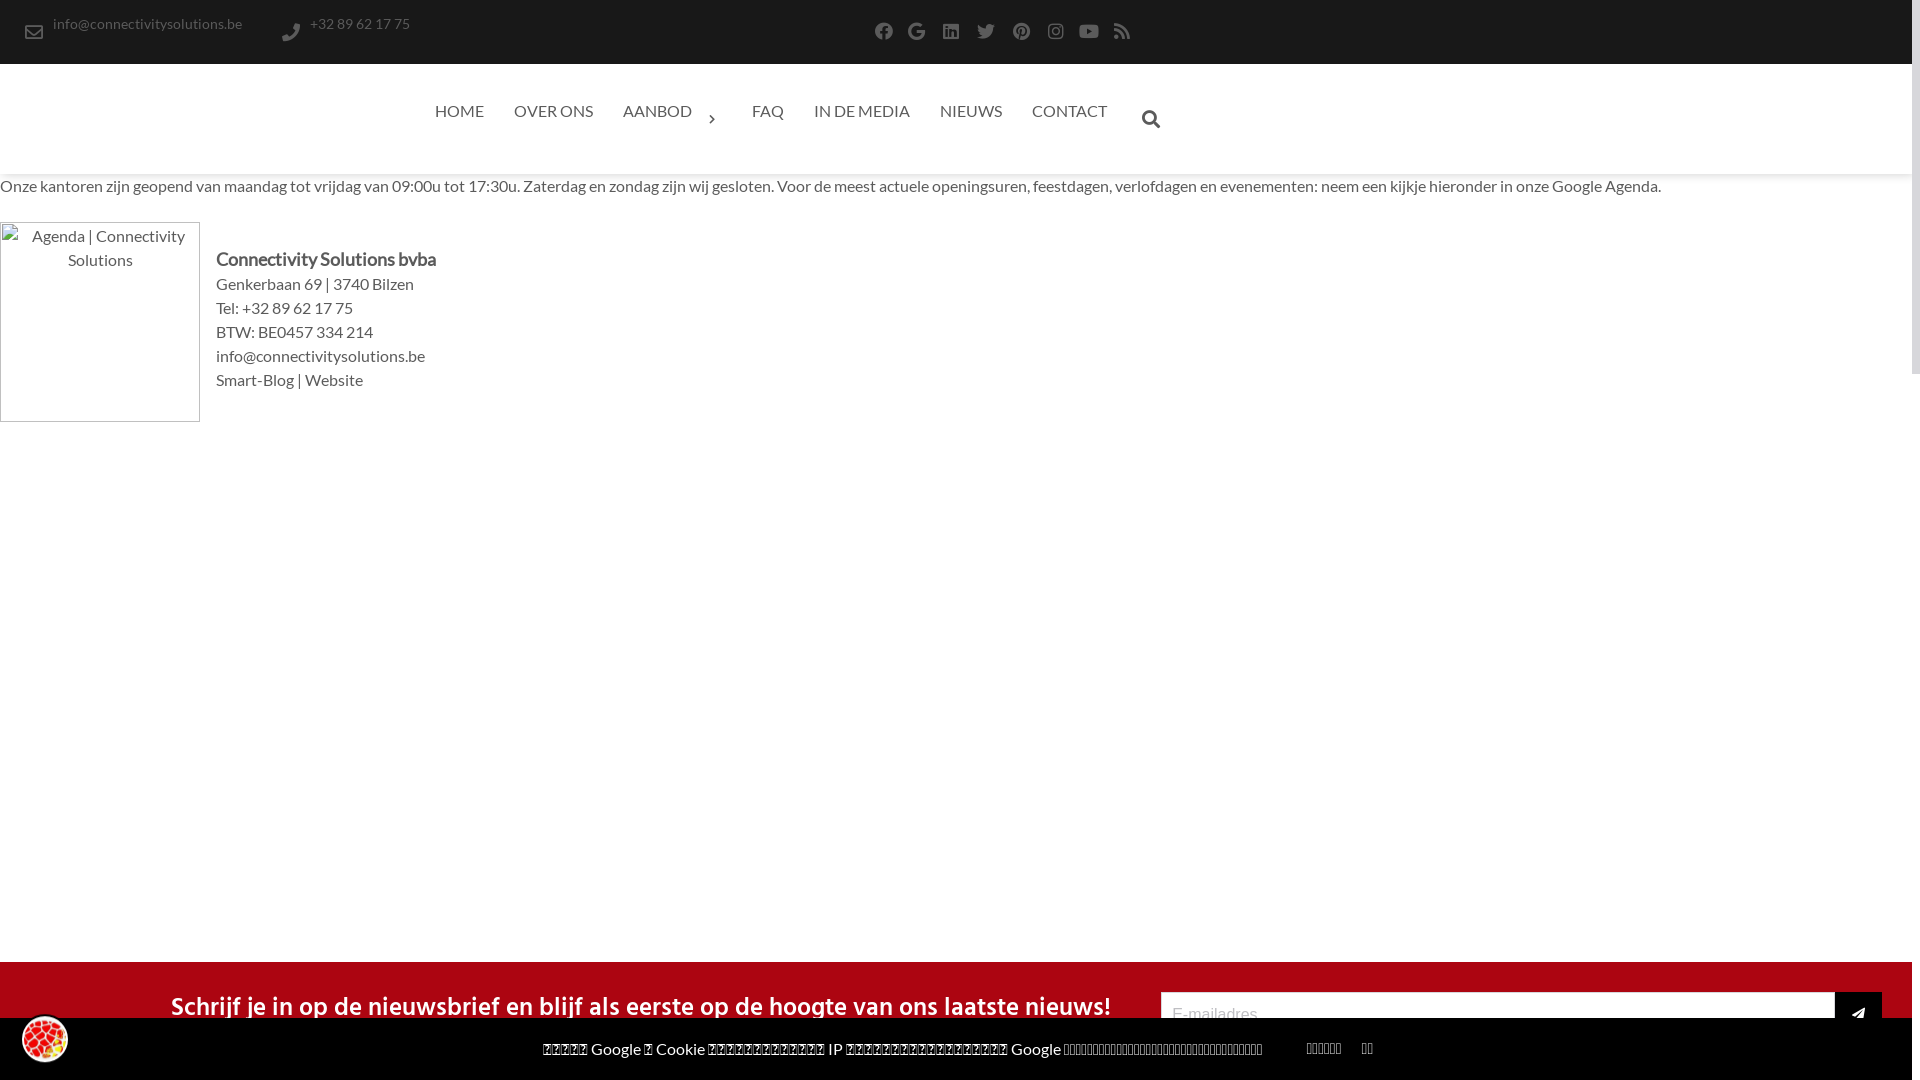 This screenshot has width=1920, height=1080. What do you see at coordinates (134, 32) in the screenshot?
I see `info@connectivitysolutions.be` at bounding box center [134, 32].